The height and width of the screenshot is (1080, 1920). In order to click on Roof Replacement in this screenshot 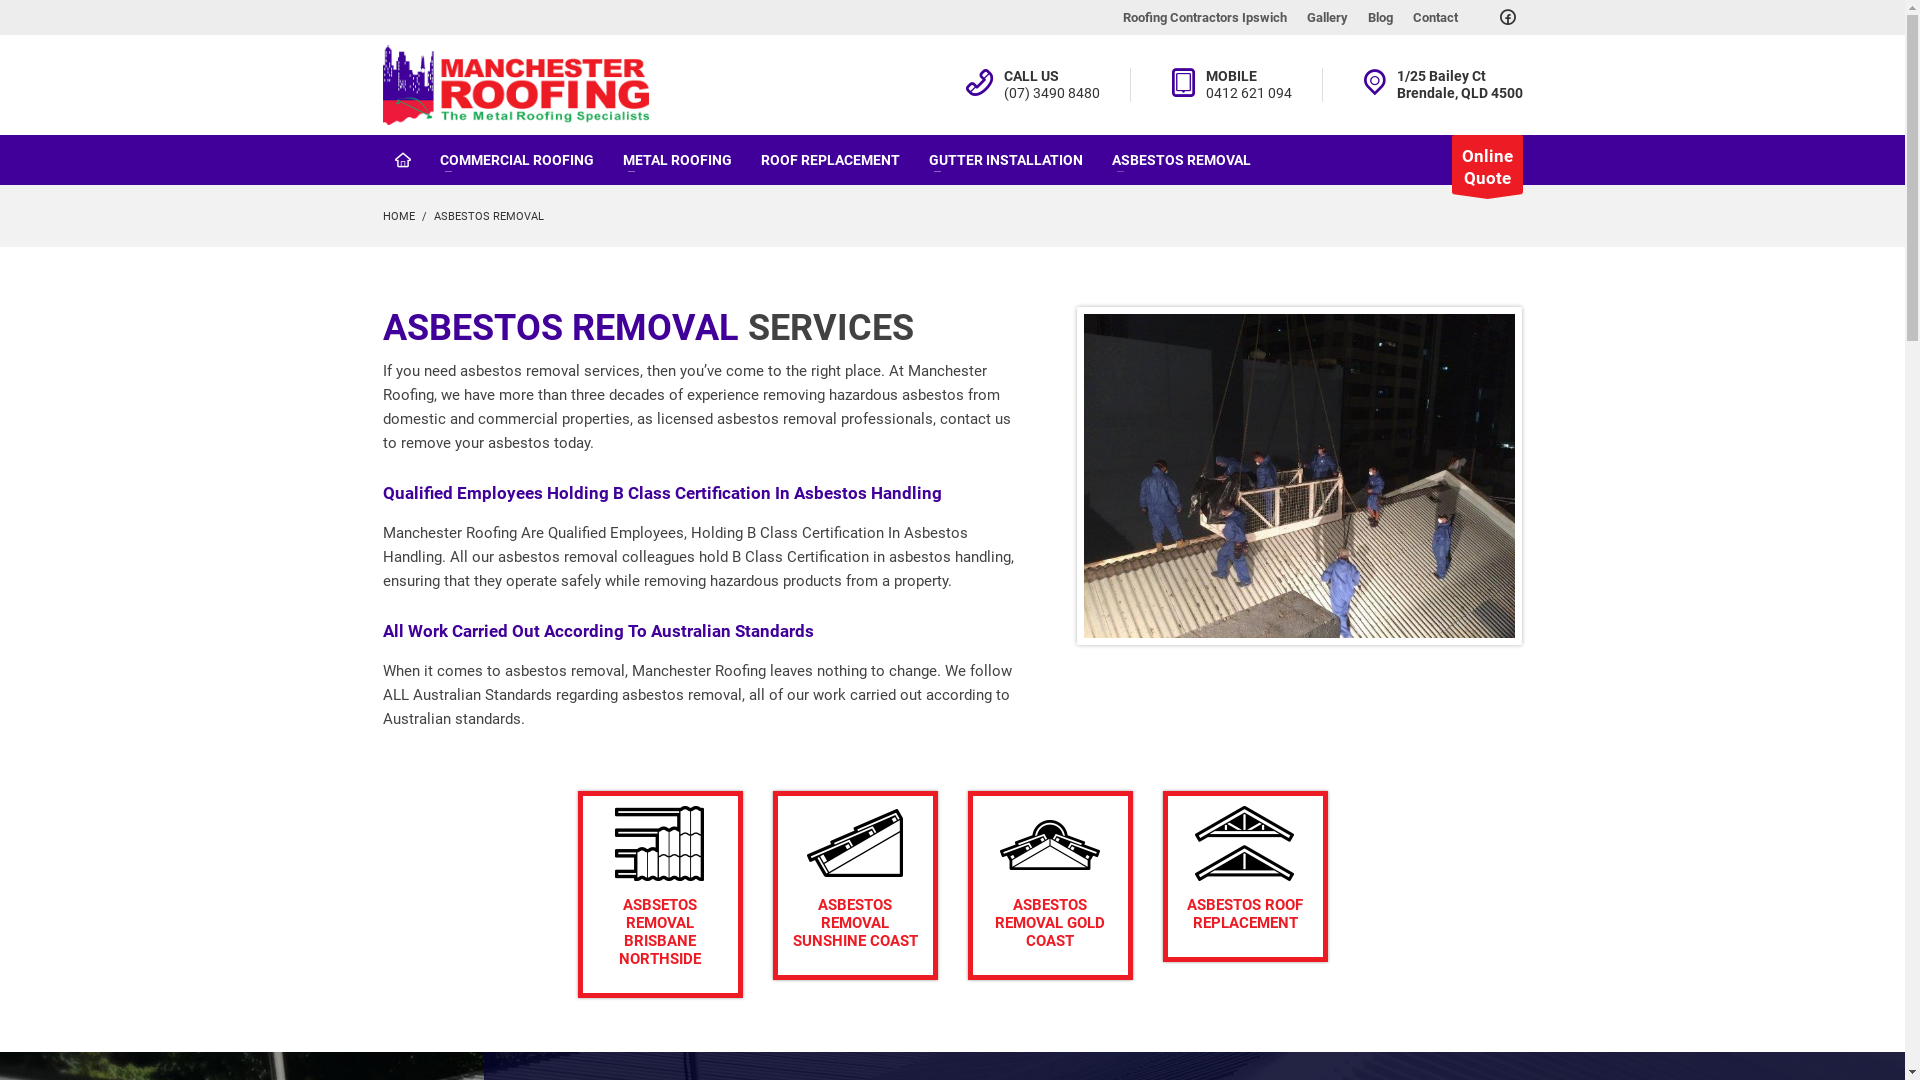, I will do `click(1245, 844)`.